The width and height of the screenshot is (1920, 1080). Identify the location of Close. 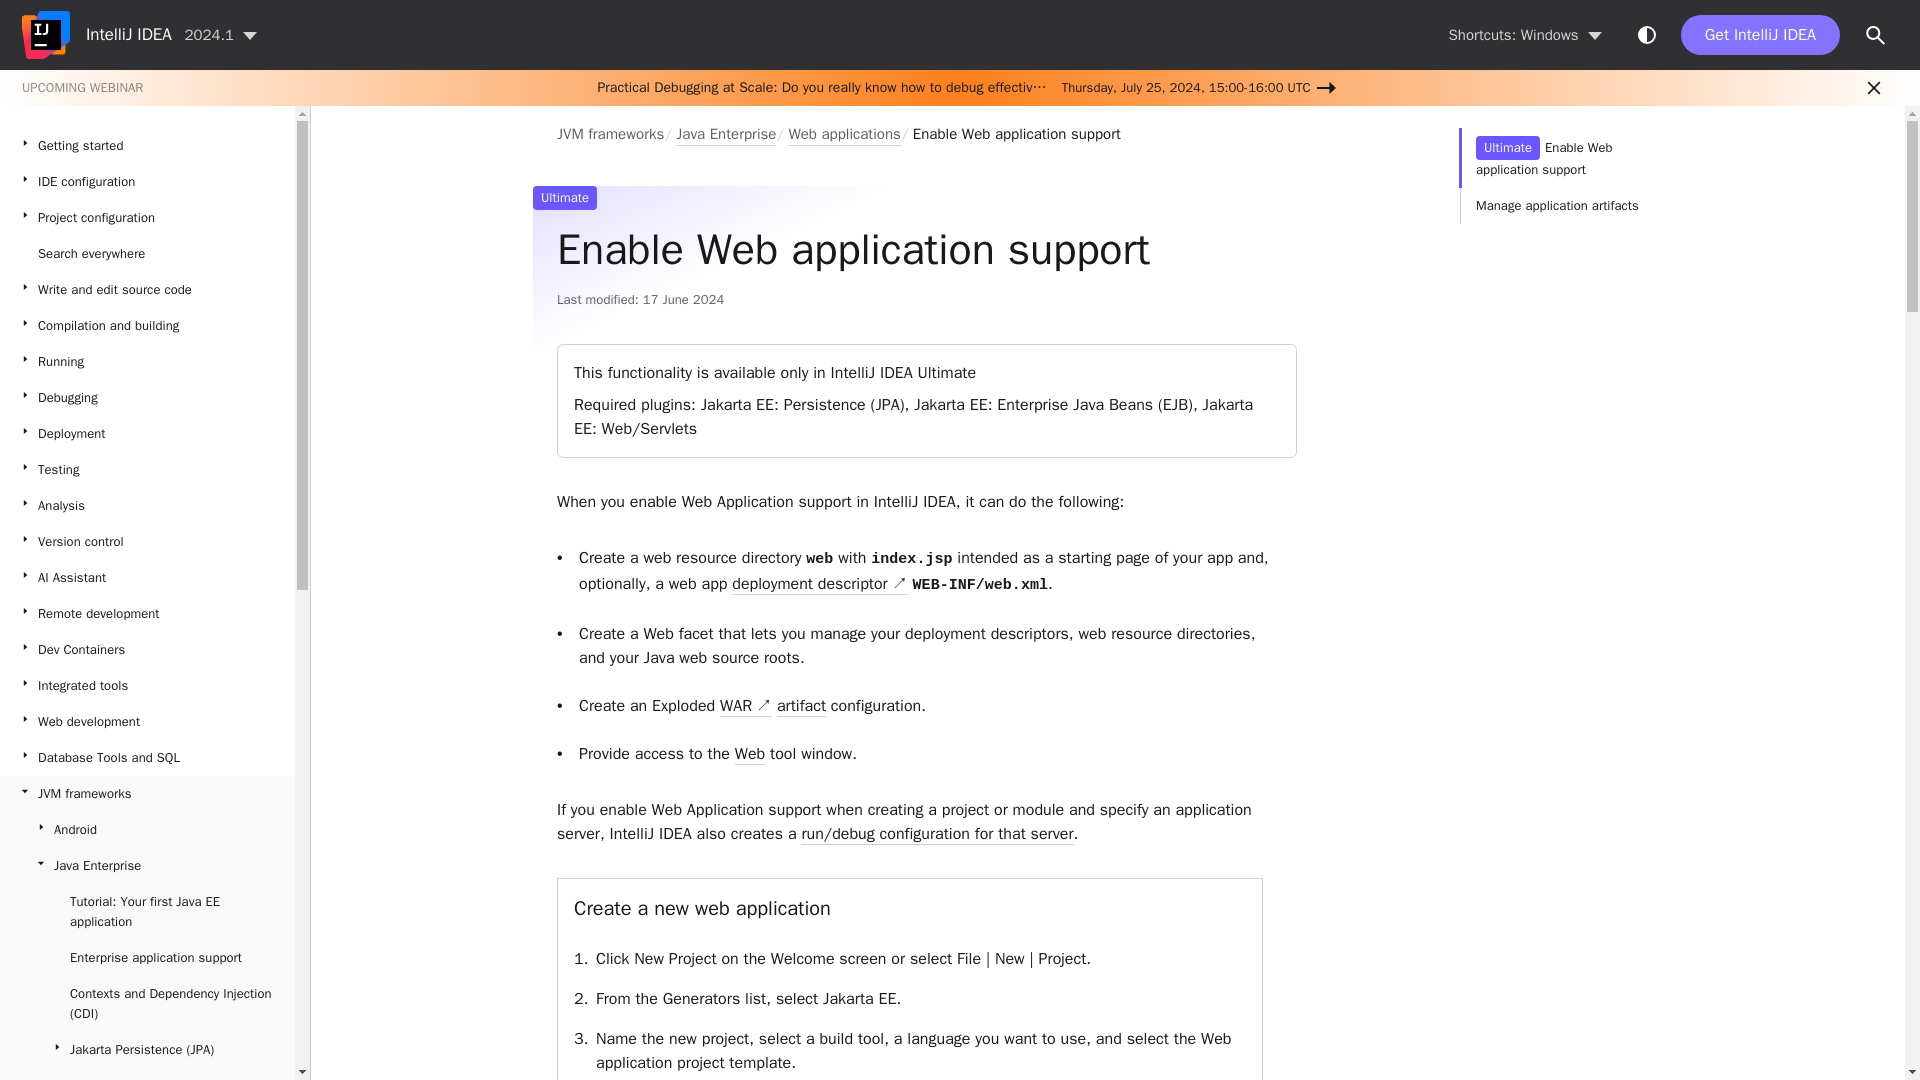
(1874, 88).